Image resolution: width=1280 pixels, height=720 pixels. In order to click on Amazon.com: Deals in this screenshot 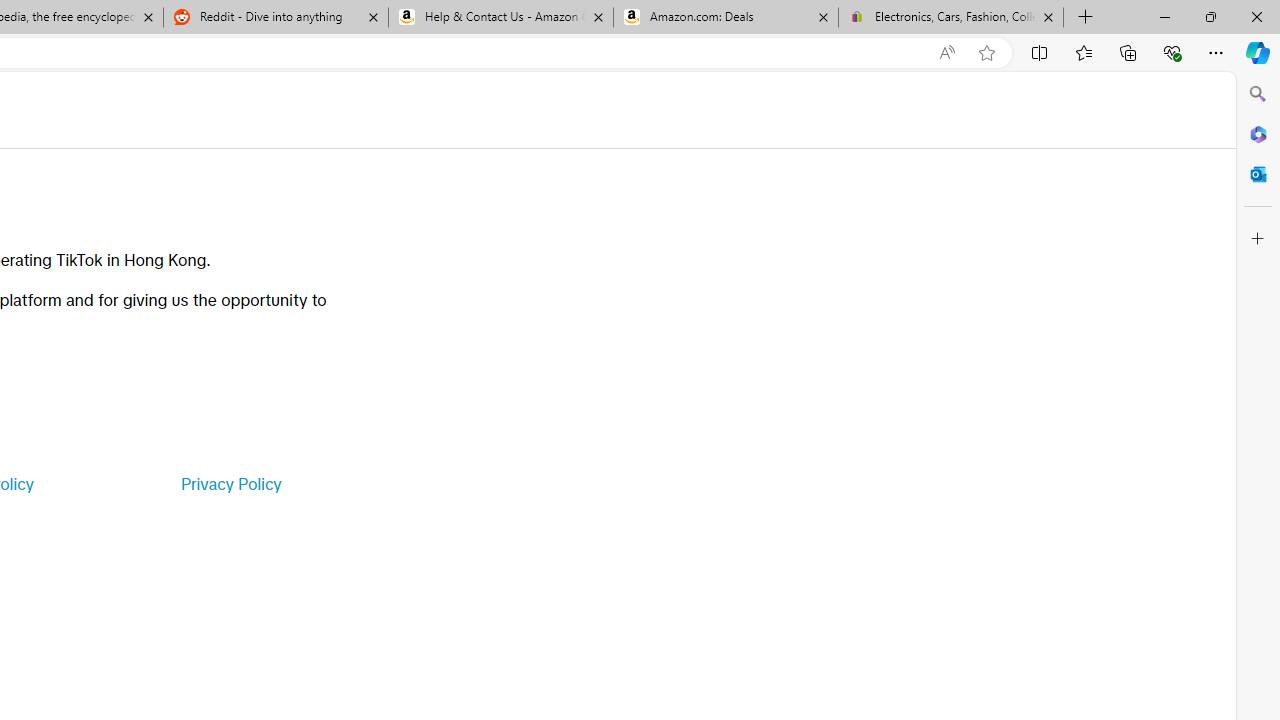, I will do `click(726, 18)`.